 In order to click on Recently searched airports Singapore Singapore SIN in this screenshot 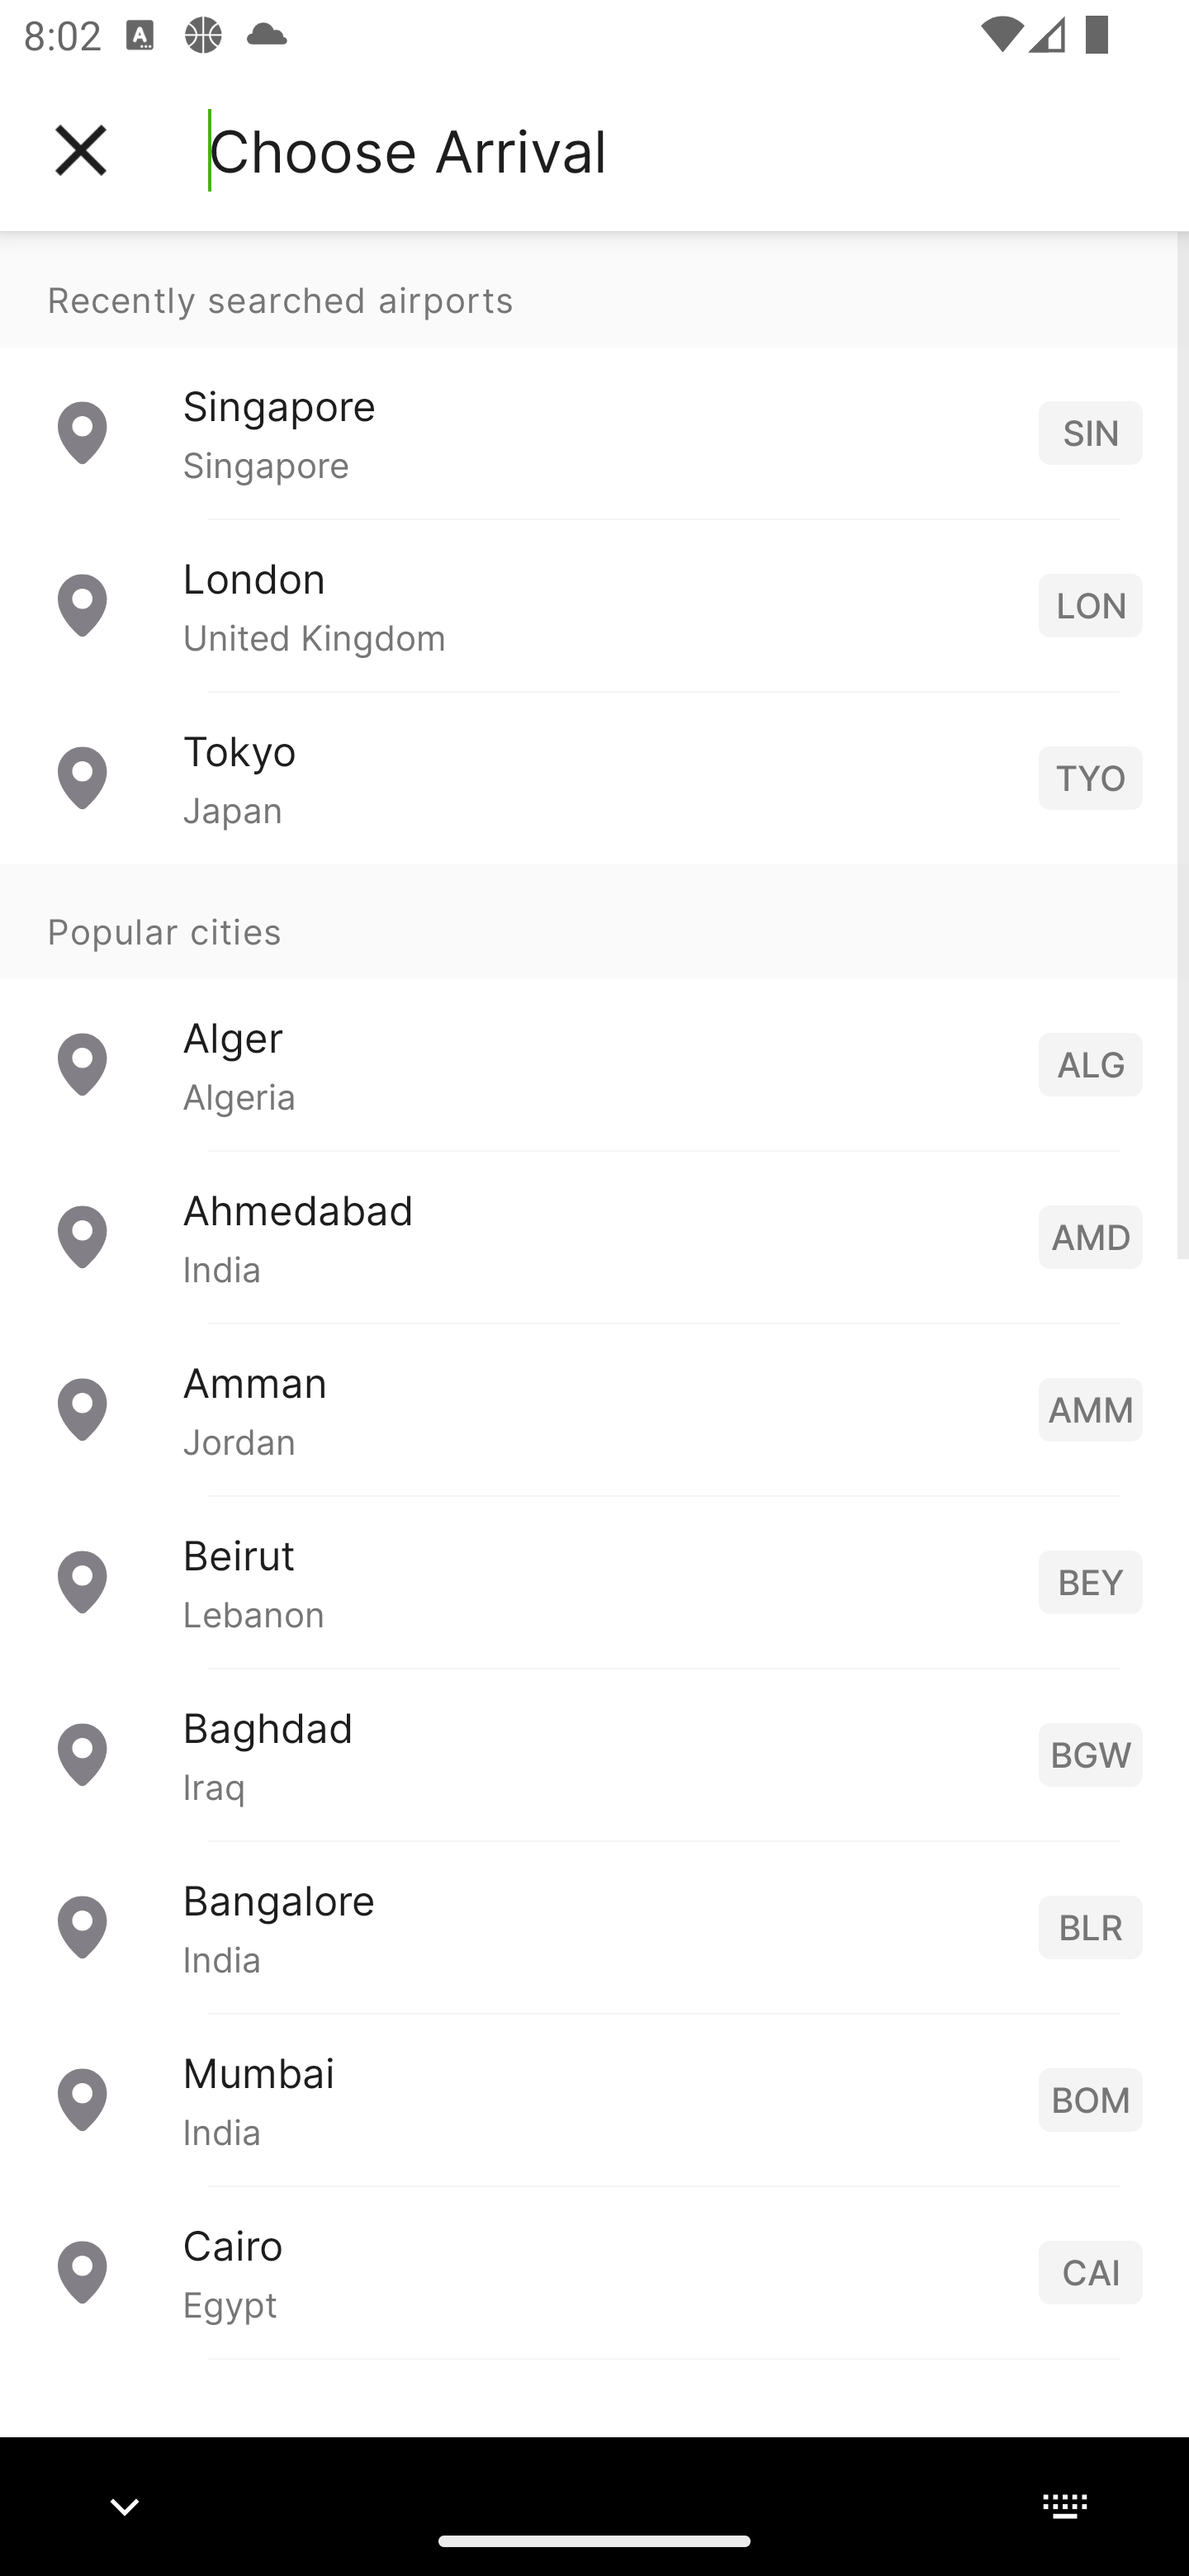, I will do `click(594, 375)`.